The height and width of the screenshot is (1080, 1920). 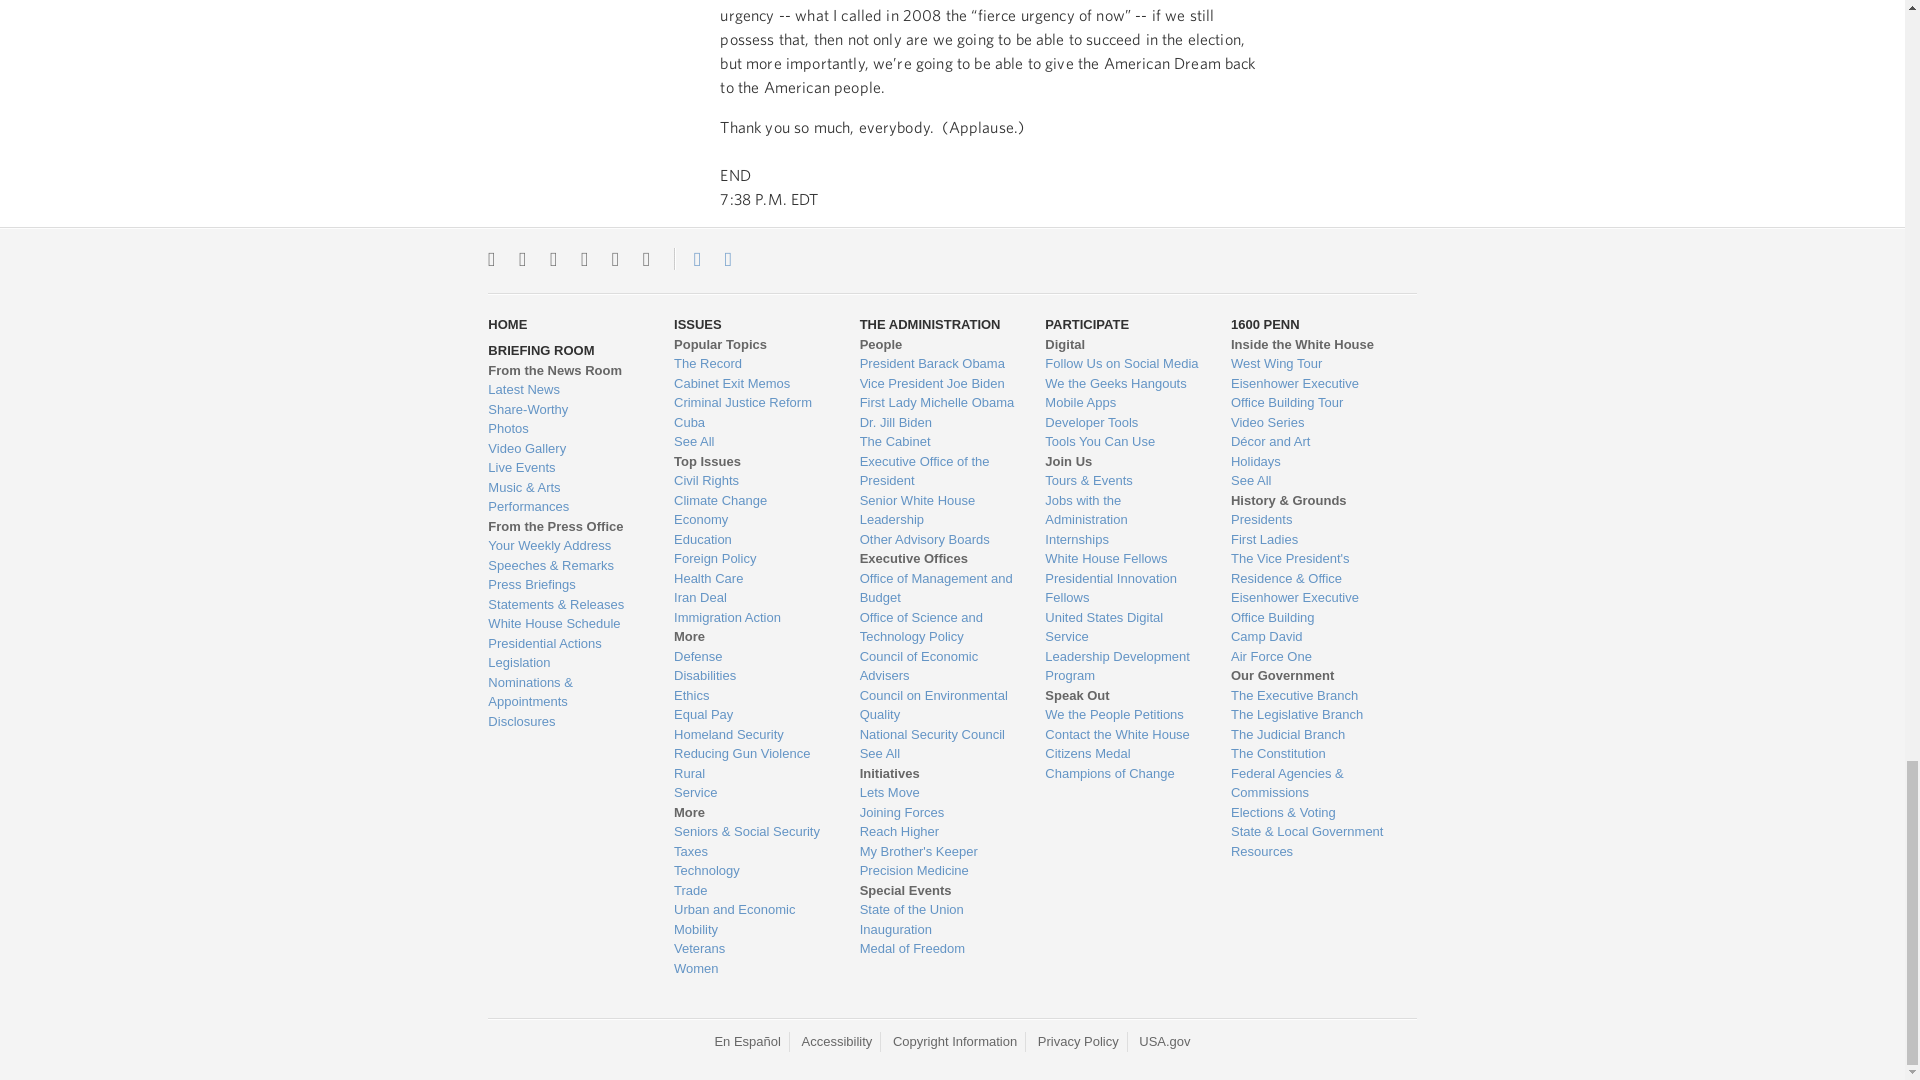 What do you see at coordinates (565, 410) in the screenshot?
I see `Check out the most popular infographics and videos` at bounding box center [565, 410].